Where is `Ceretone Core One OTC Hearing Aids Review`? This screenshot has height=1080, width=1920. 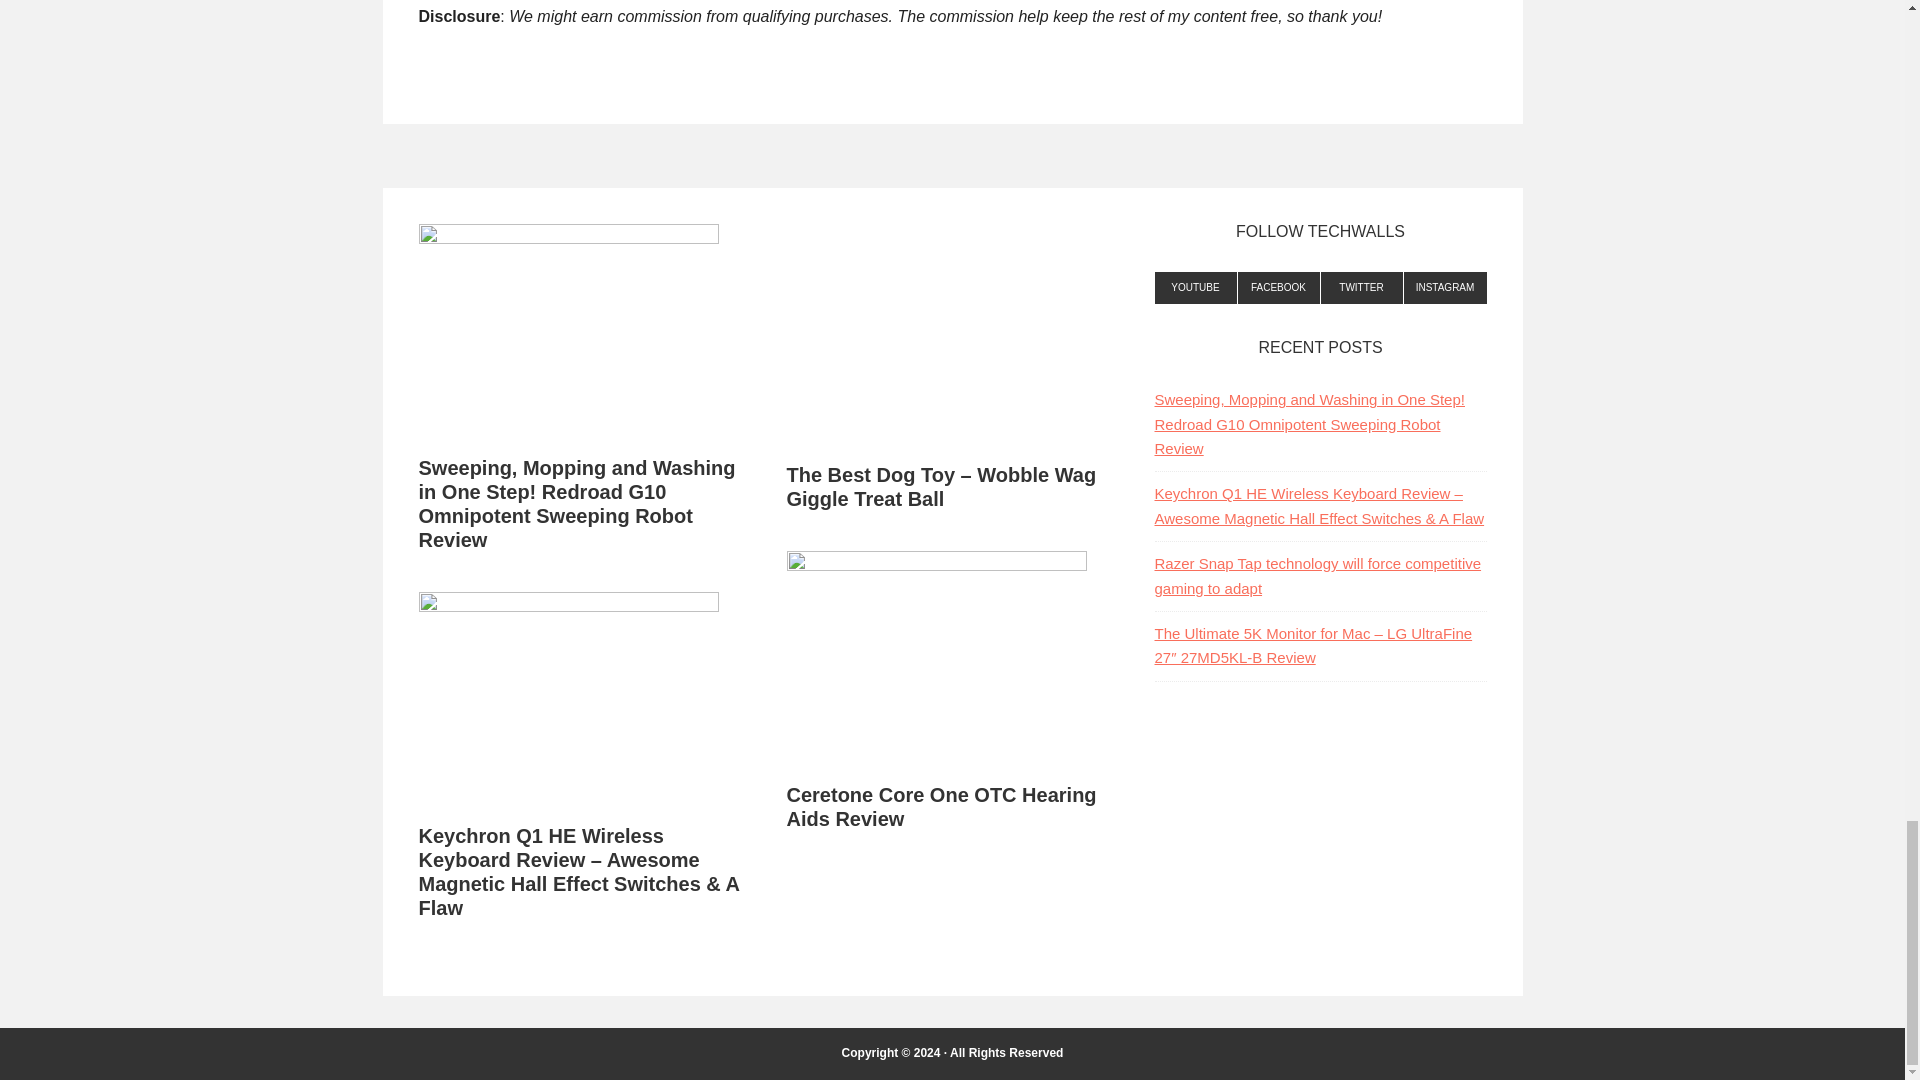
Ceretone Core One OTC Hearing Aids Review is located at coordinates (940, 807).